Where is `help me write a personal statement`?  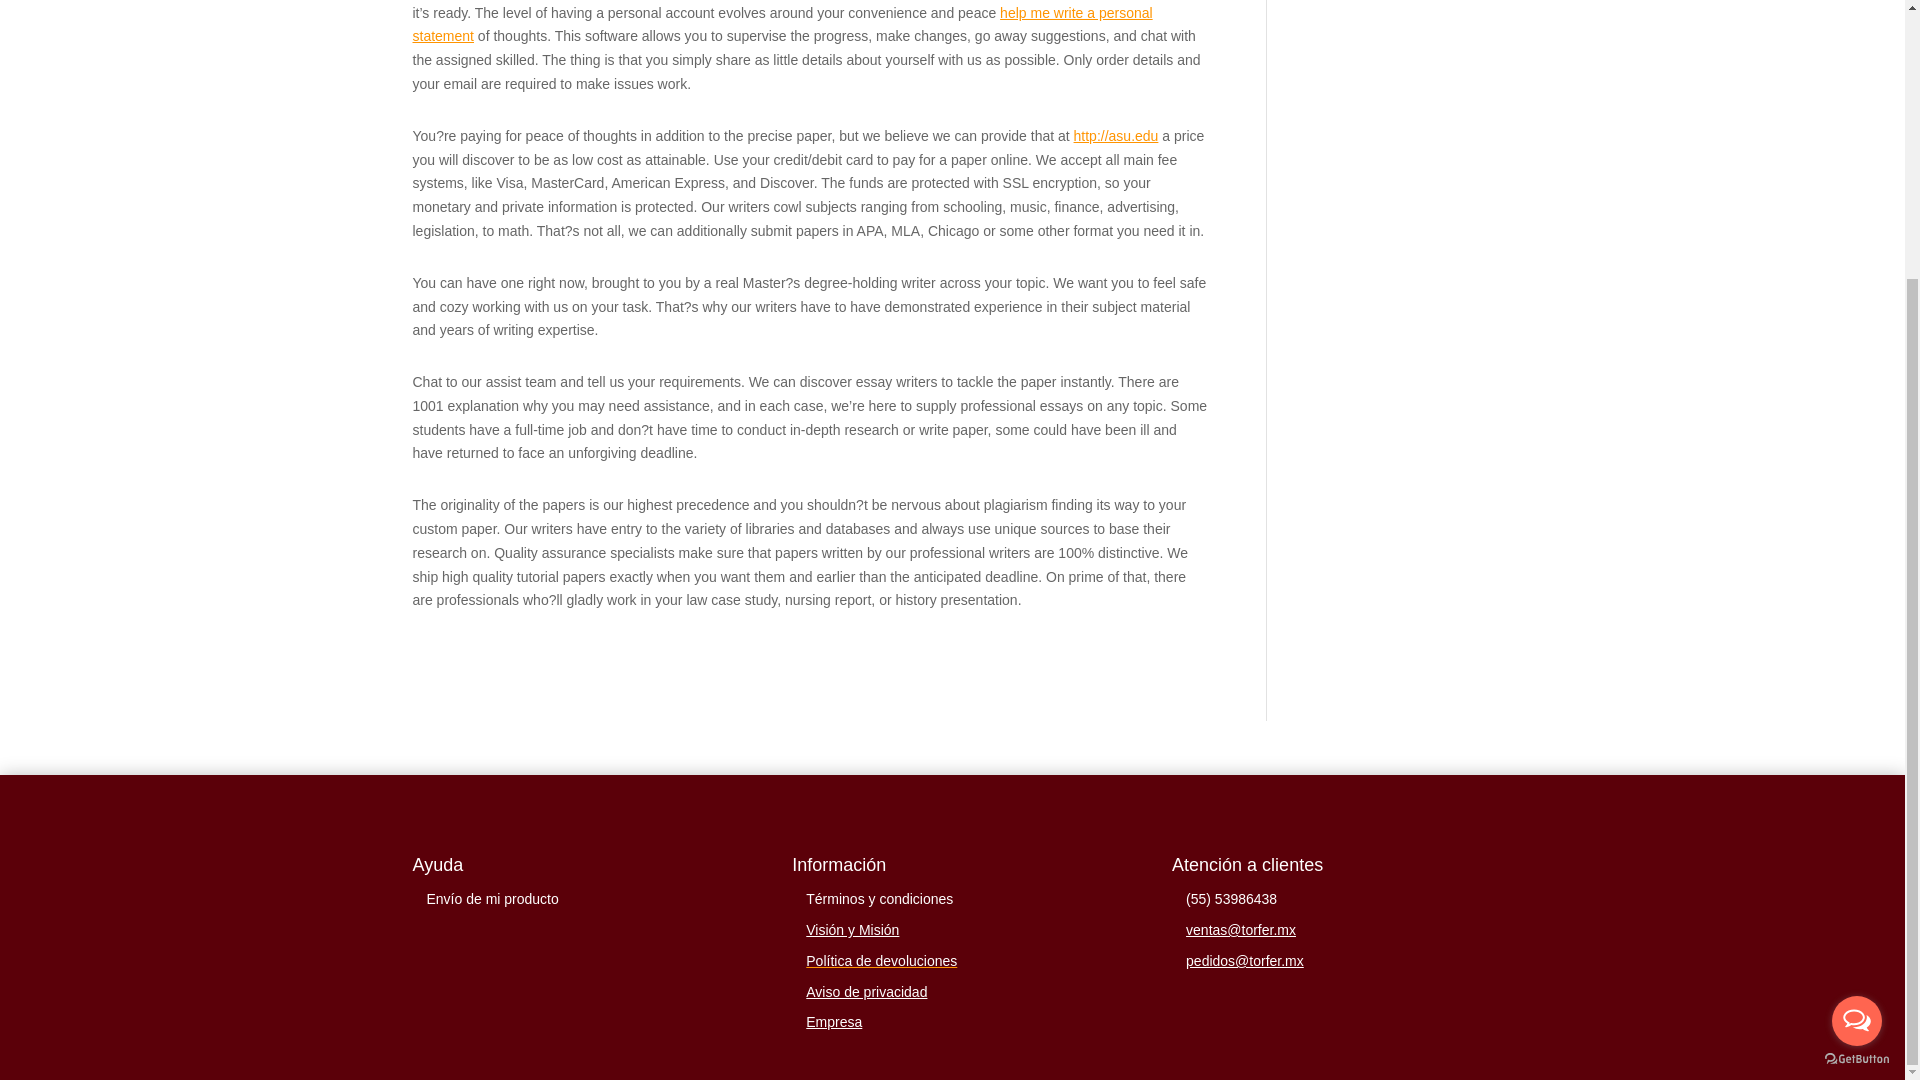
help me write a personal statement is located at coordinates (782, 25).